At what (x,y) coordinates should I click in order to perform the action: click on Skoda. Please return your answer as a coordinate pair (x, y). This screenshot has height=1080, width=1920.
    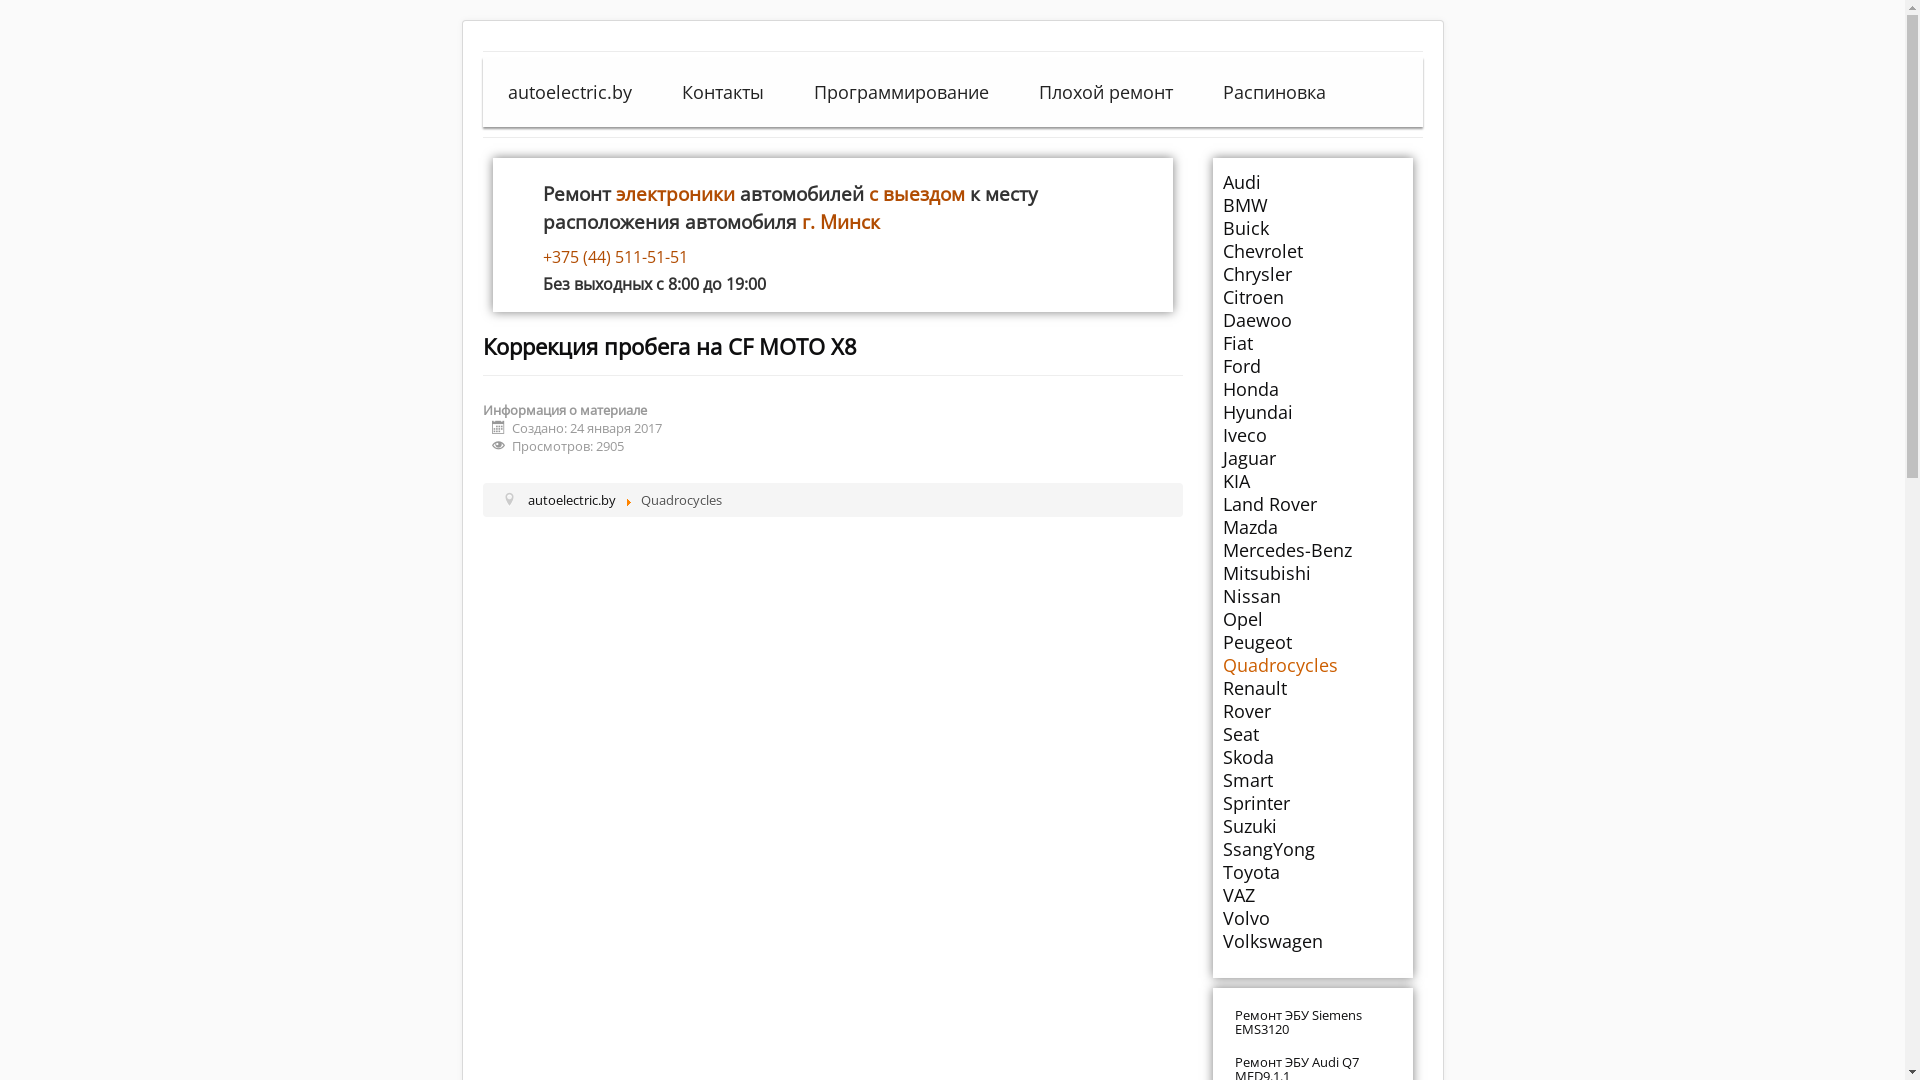
    Looking at the image, I should click on (1312, 756).